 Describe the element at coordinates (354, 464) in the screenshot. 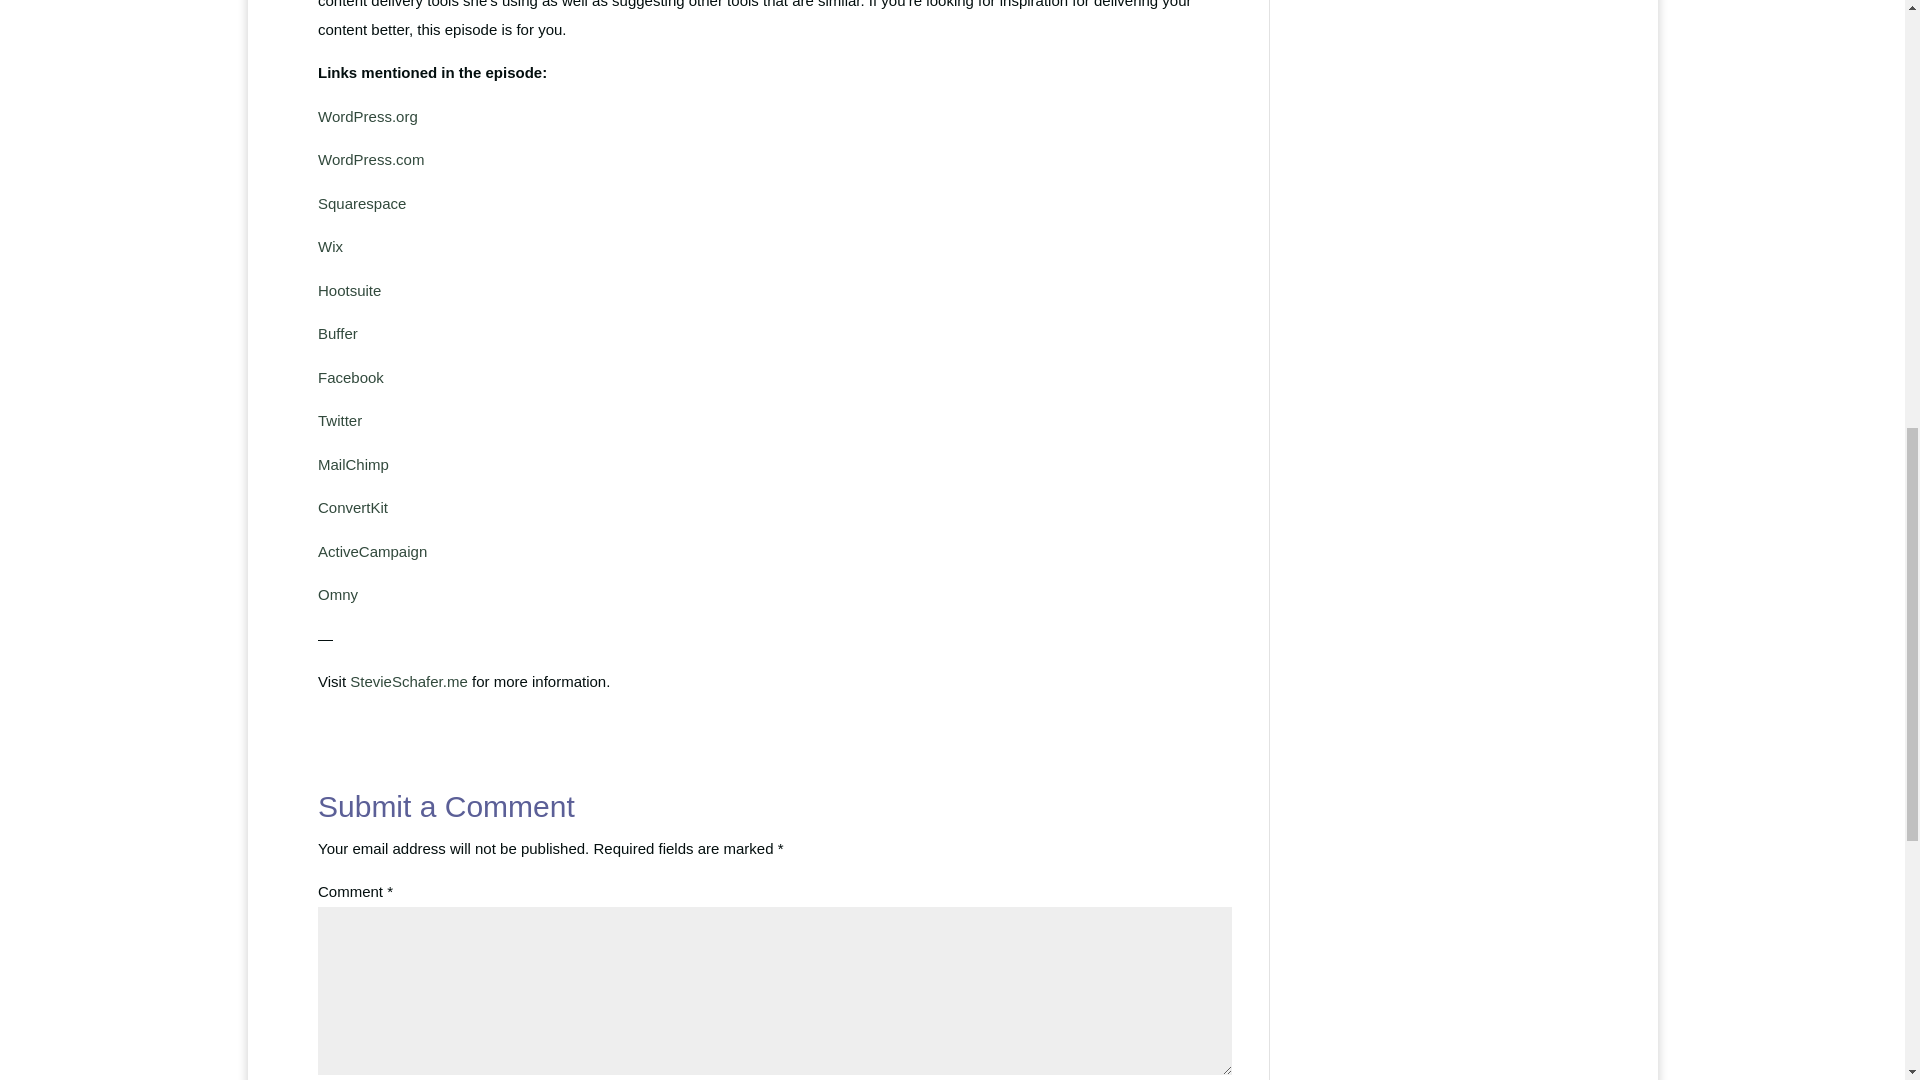

I see `MailChimp` at that location.